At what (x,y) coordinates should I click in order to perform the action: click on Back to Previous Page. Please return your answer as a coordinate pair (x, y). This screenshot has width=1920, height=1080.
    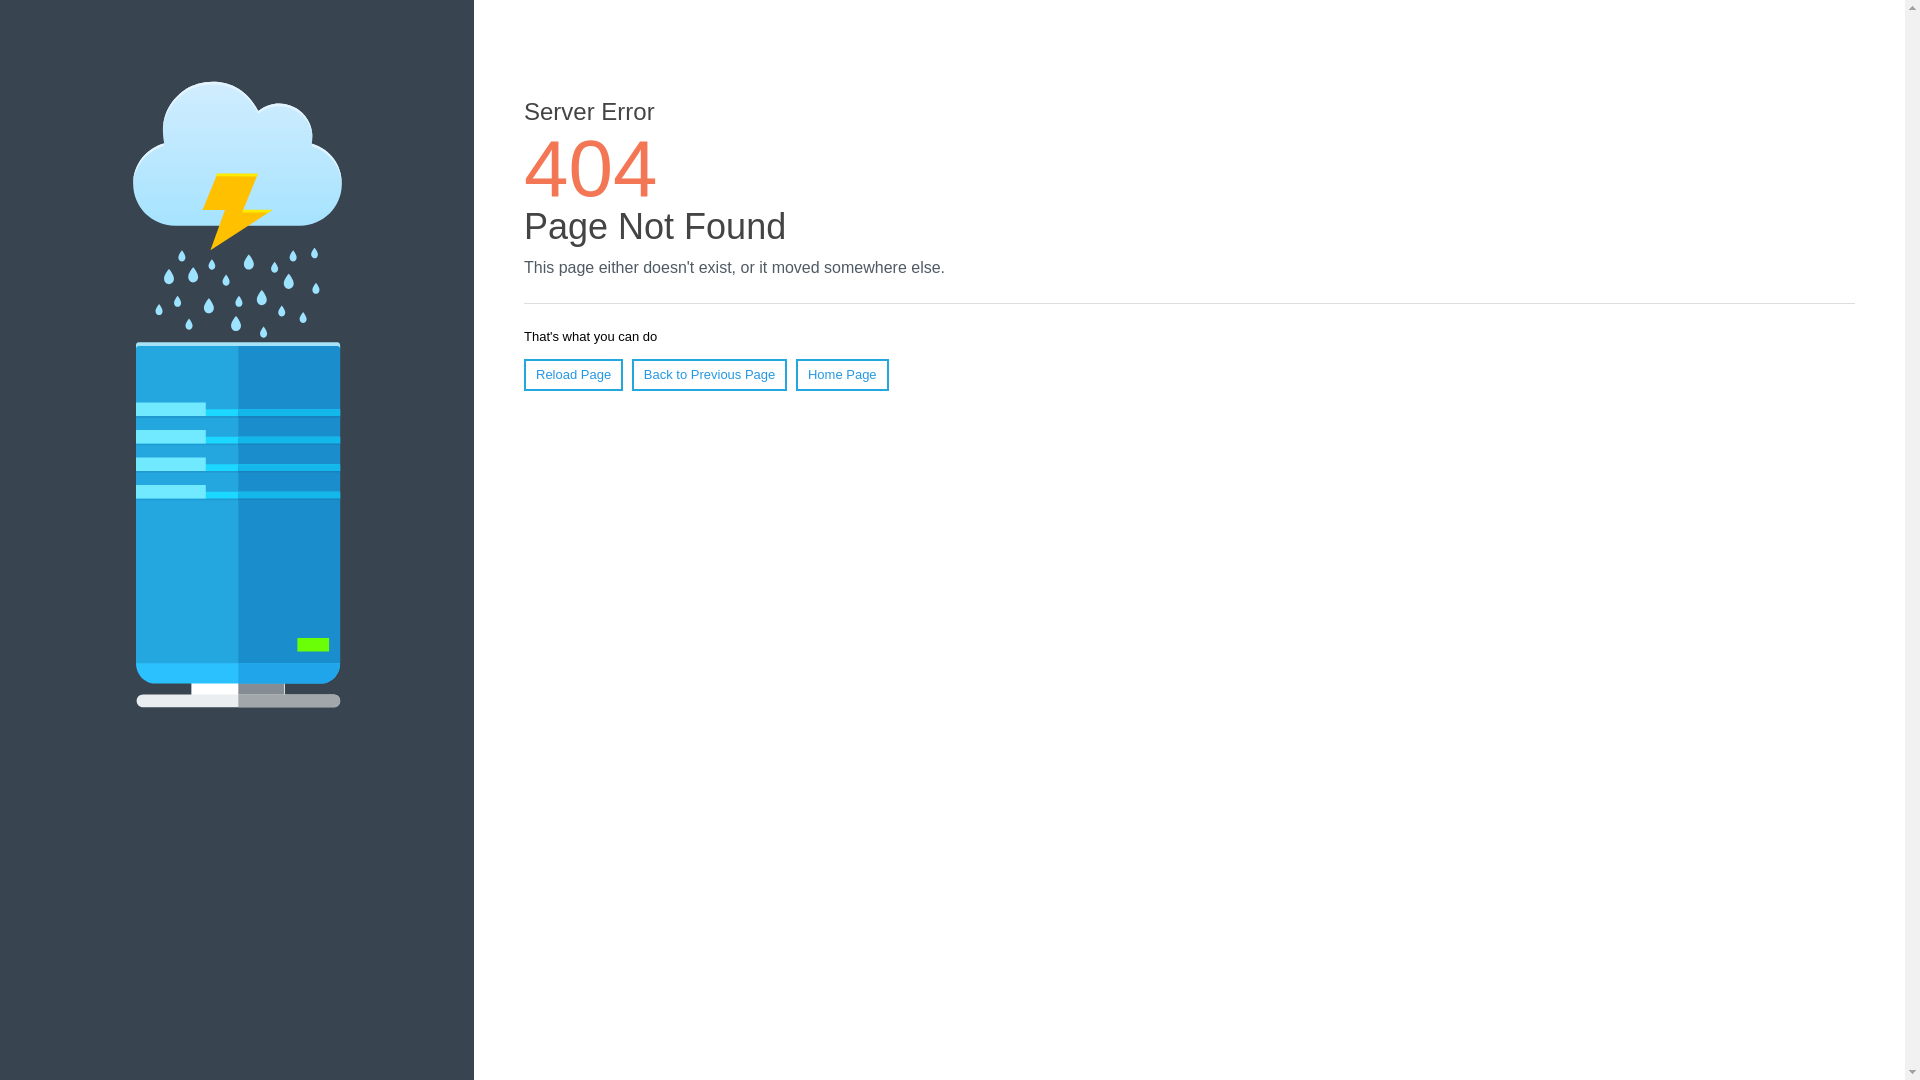
    Looking at the image, I should click on (710, 375).